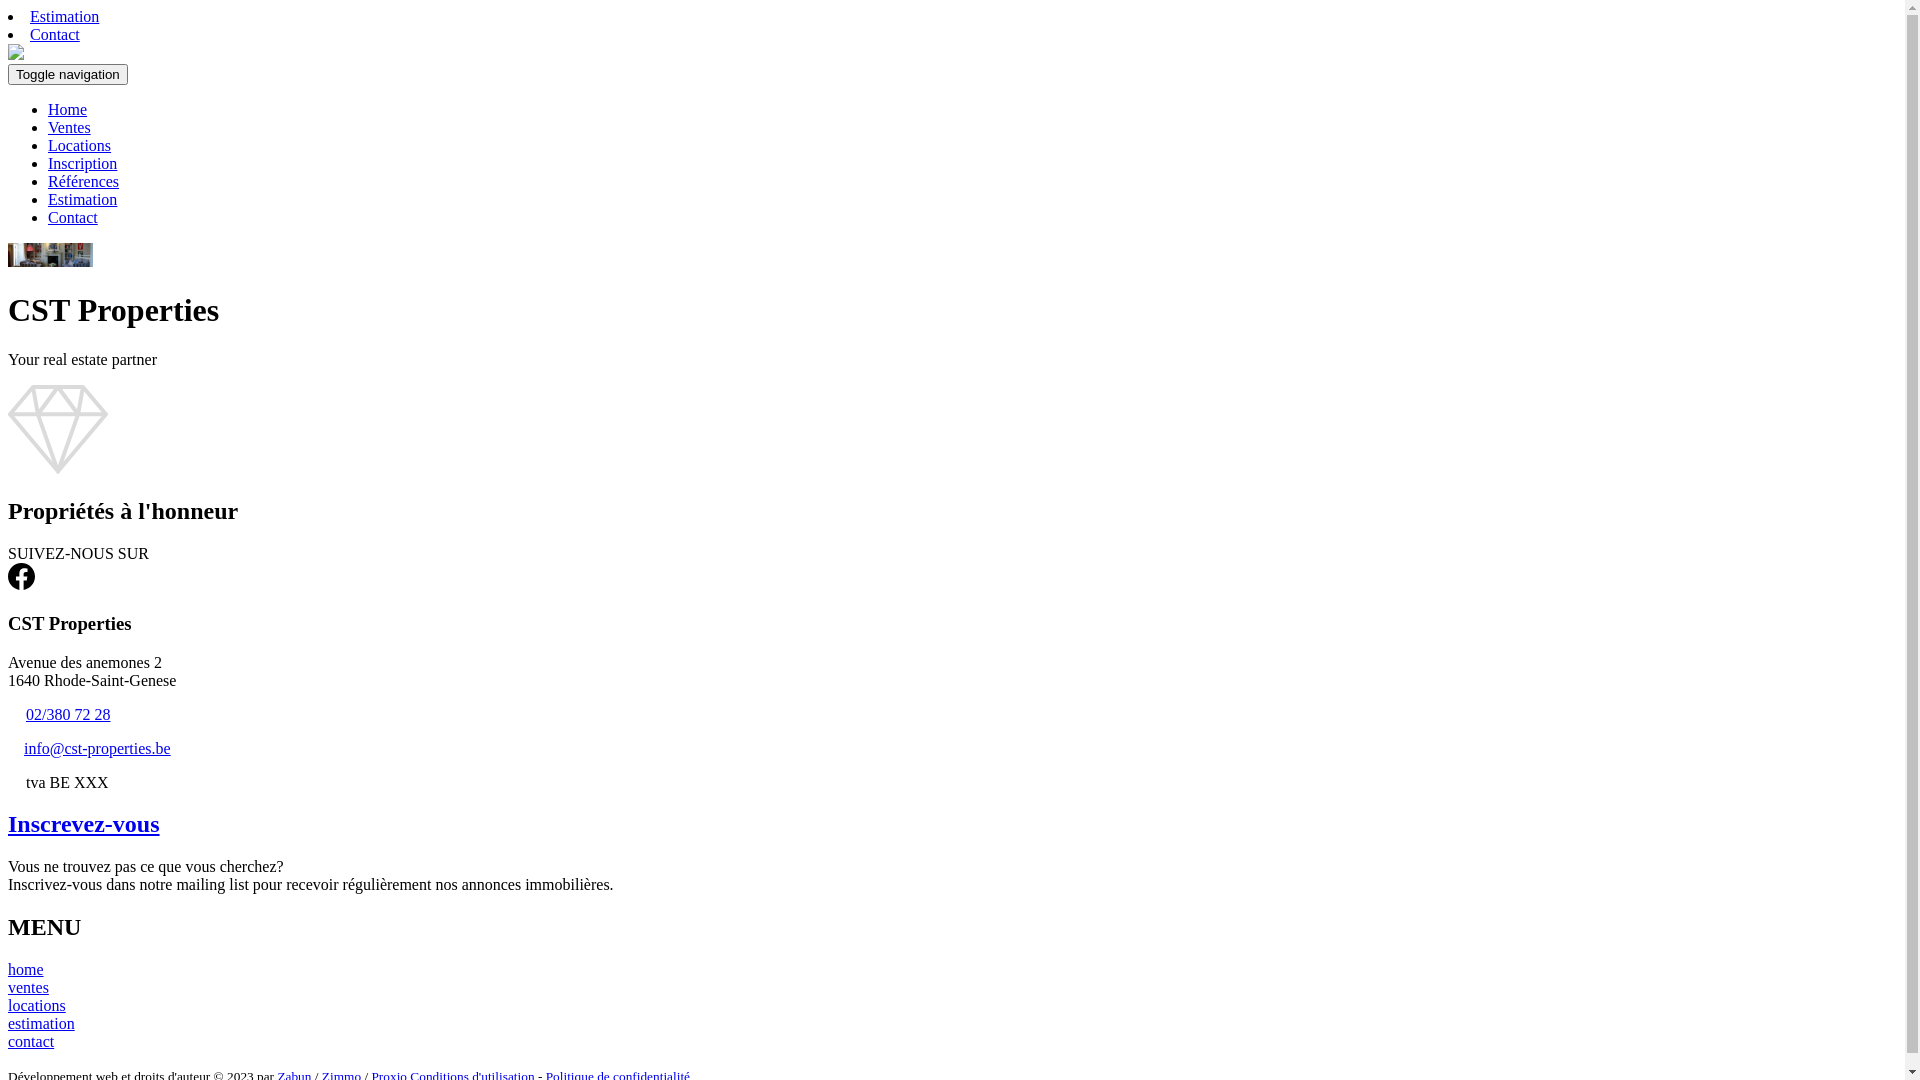 The image size is (1920, 1080). Describe the element at coordinates (55, 34) in the screenshot. I see `Contact` at that location.